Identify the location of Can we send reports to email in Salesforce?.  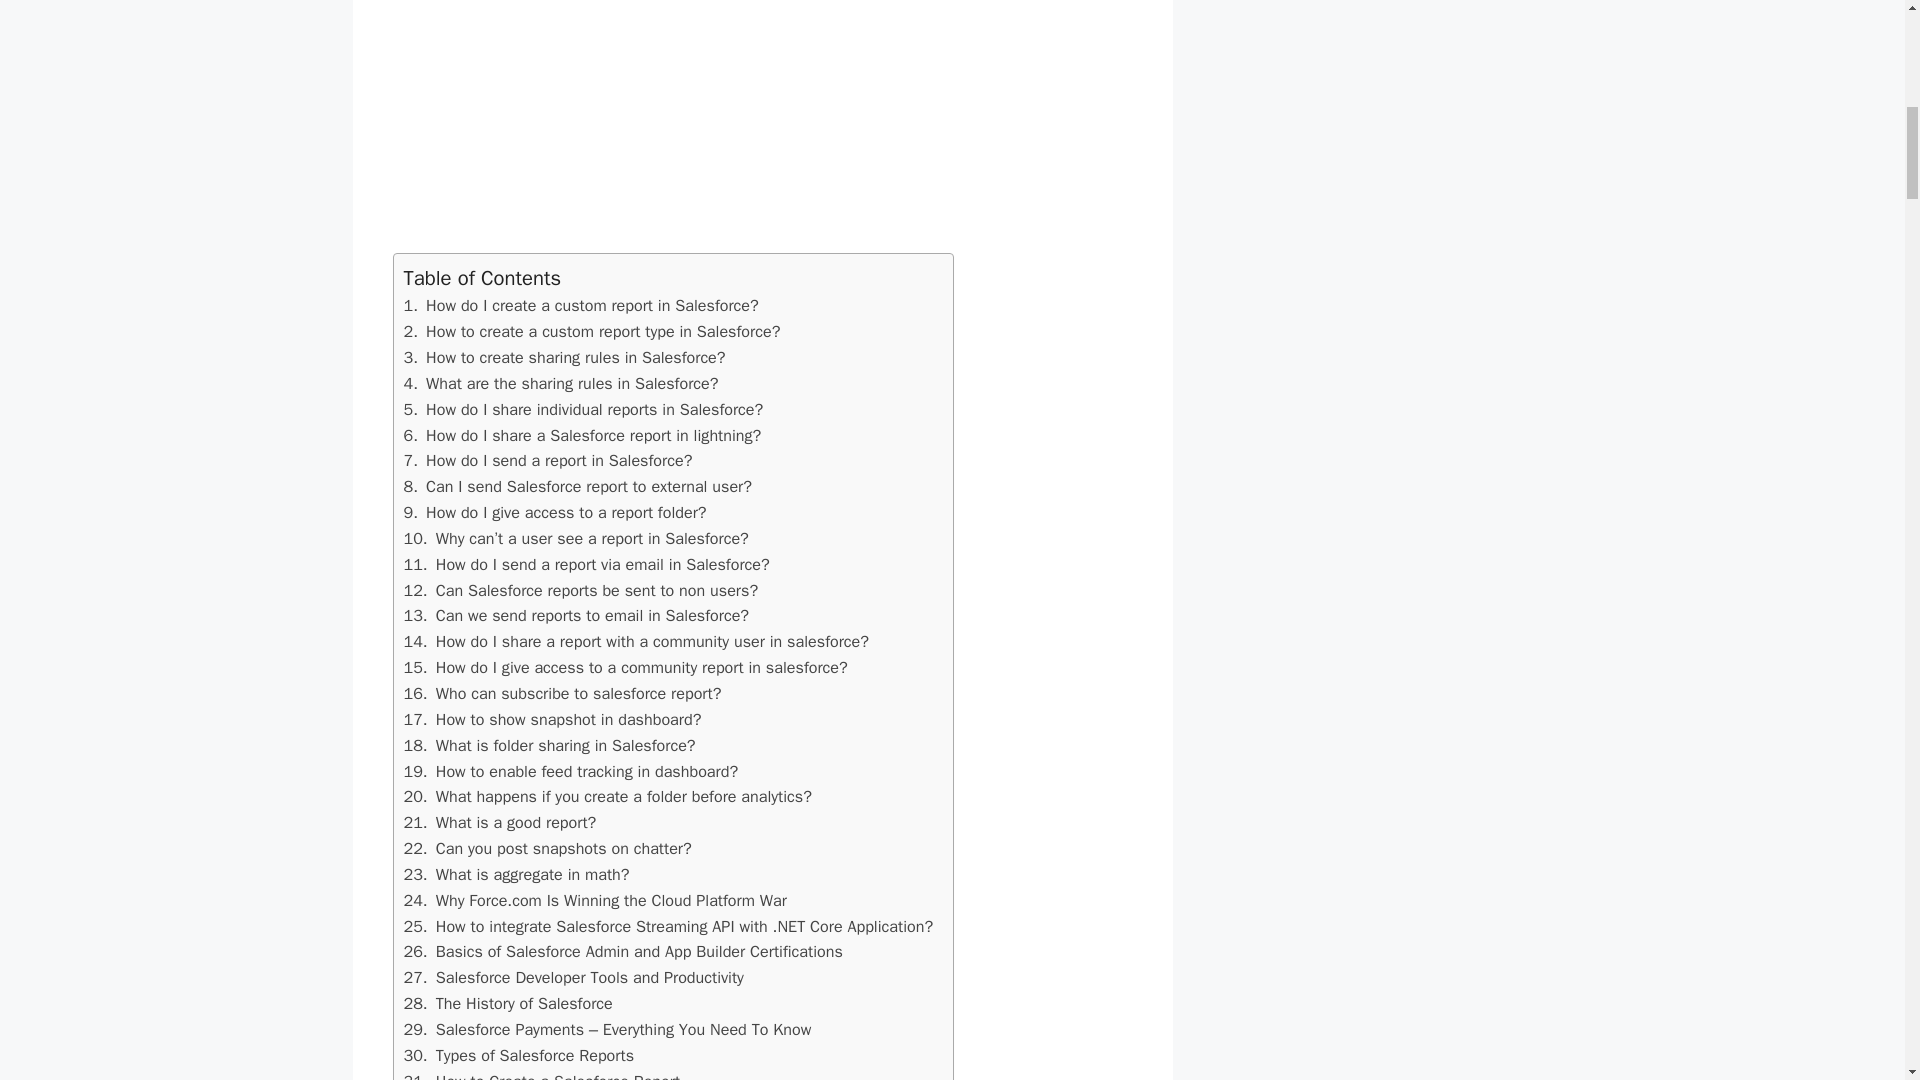
(576, 615).